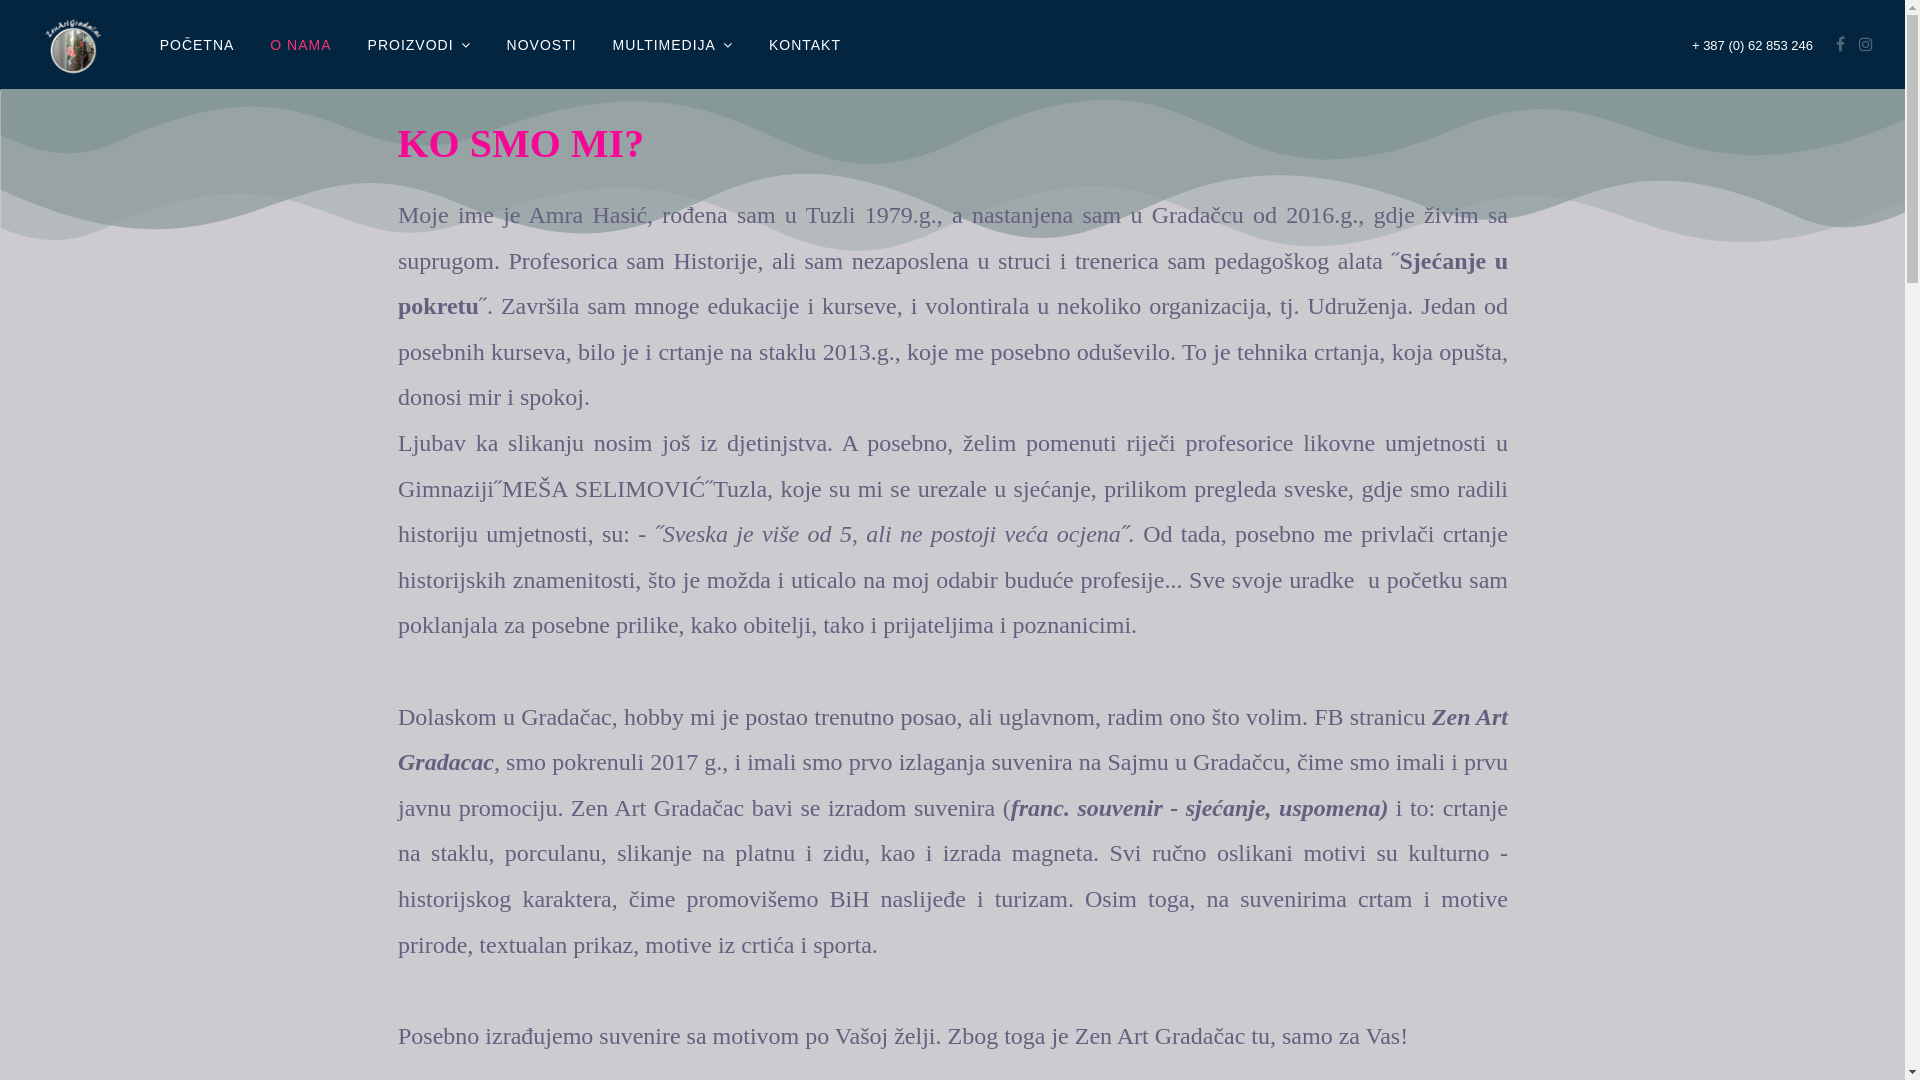  Describe the element at coordinates (1752, 46) in the screenshot. I see `+ 387 (0) 62 853 246` at that location.